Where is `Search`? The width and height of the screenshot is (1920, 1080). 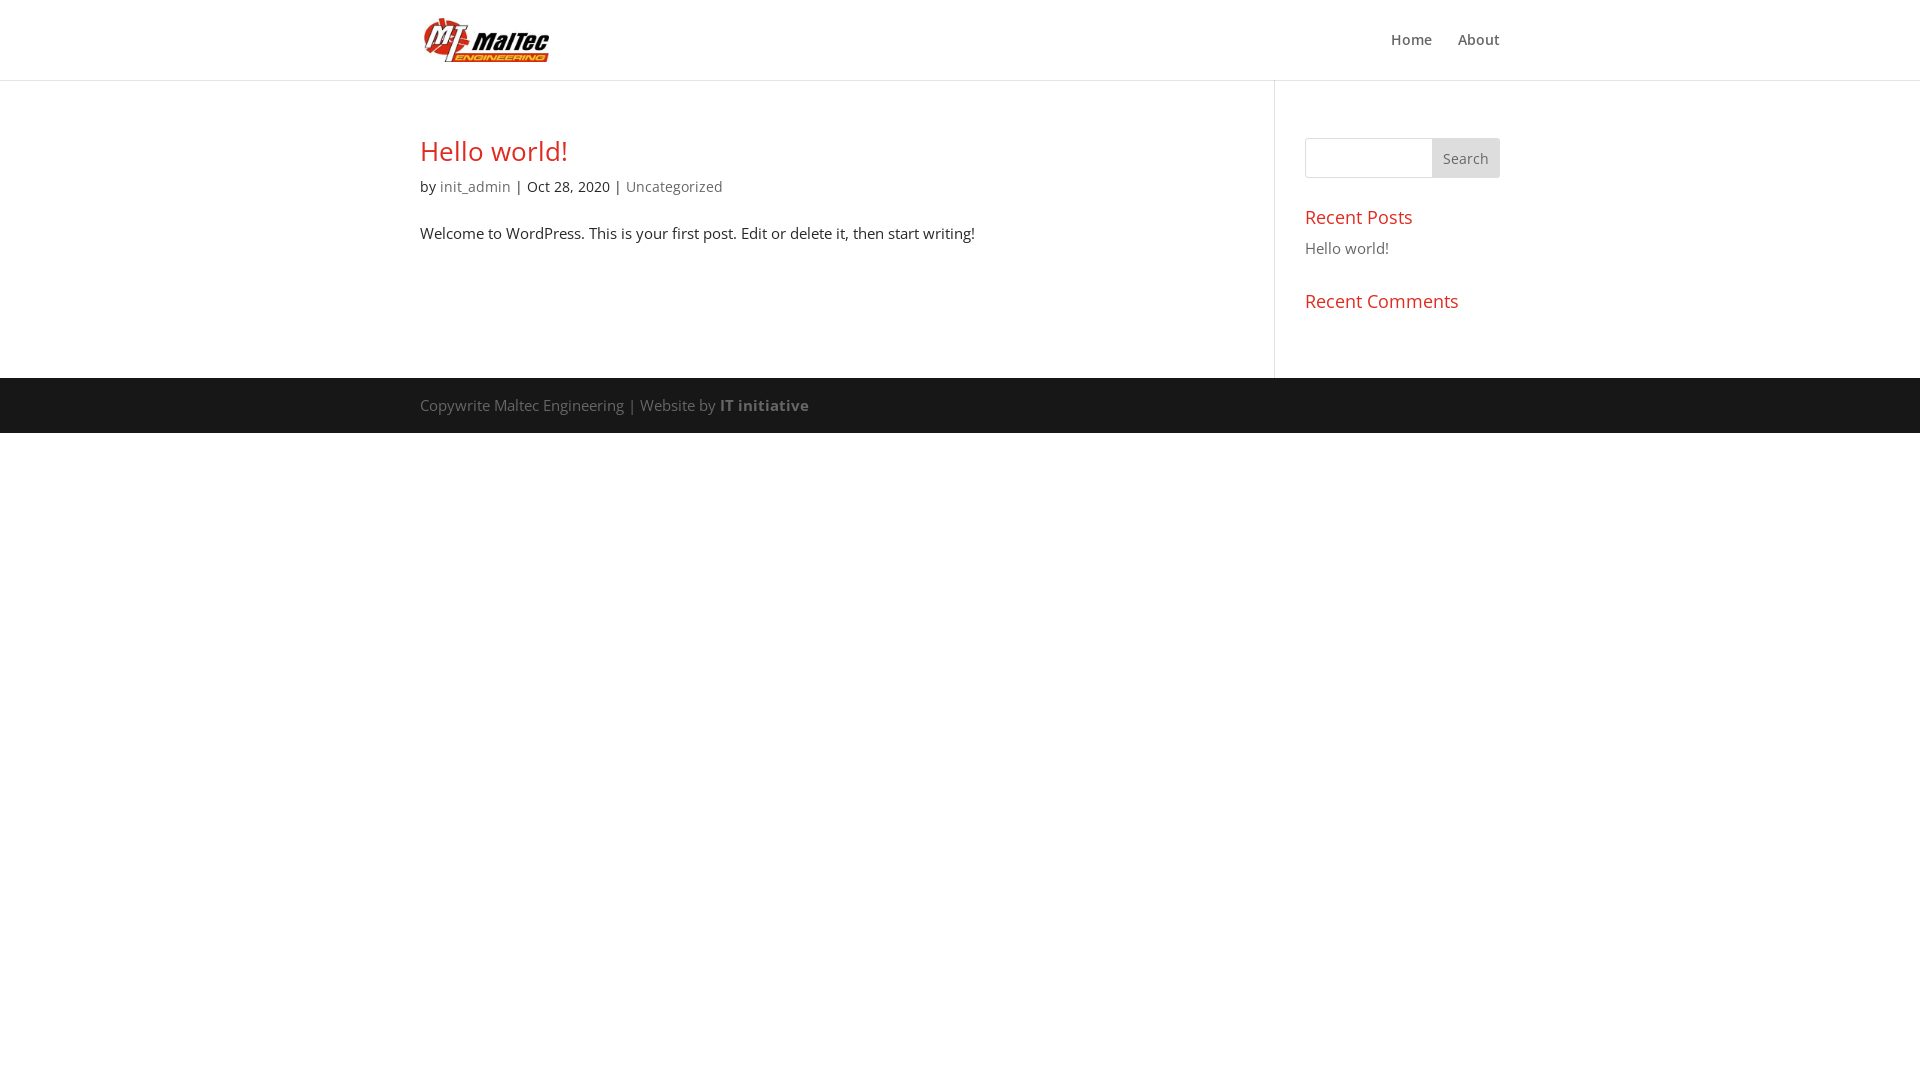
Search is located at coordinates (1466, 158).